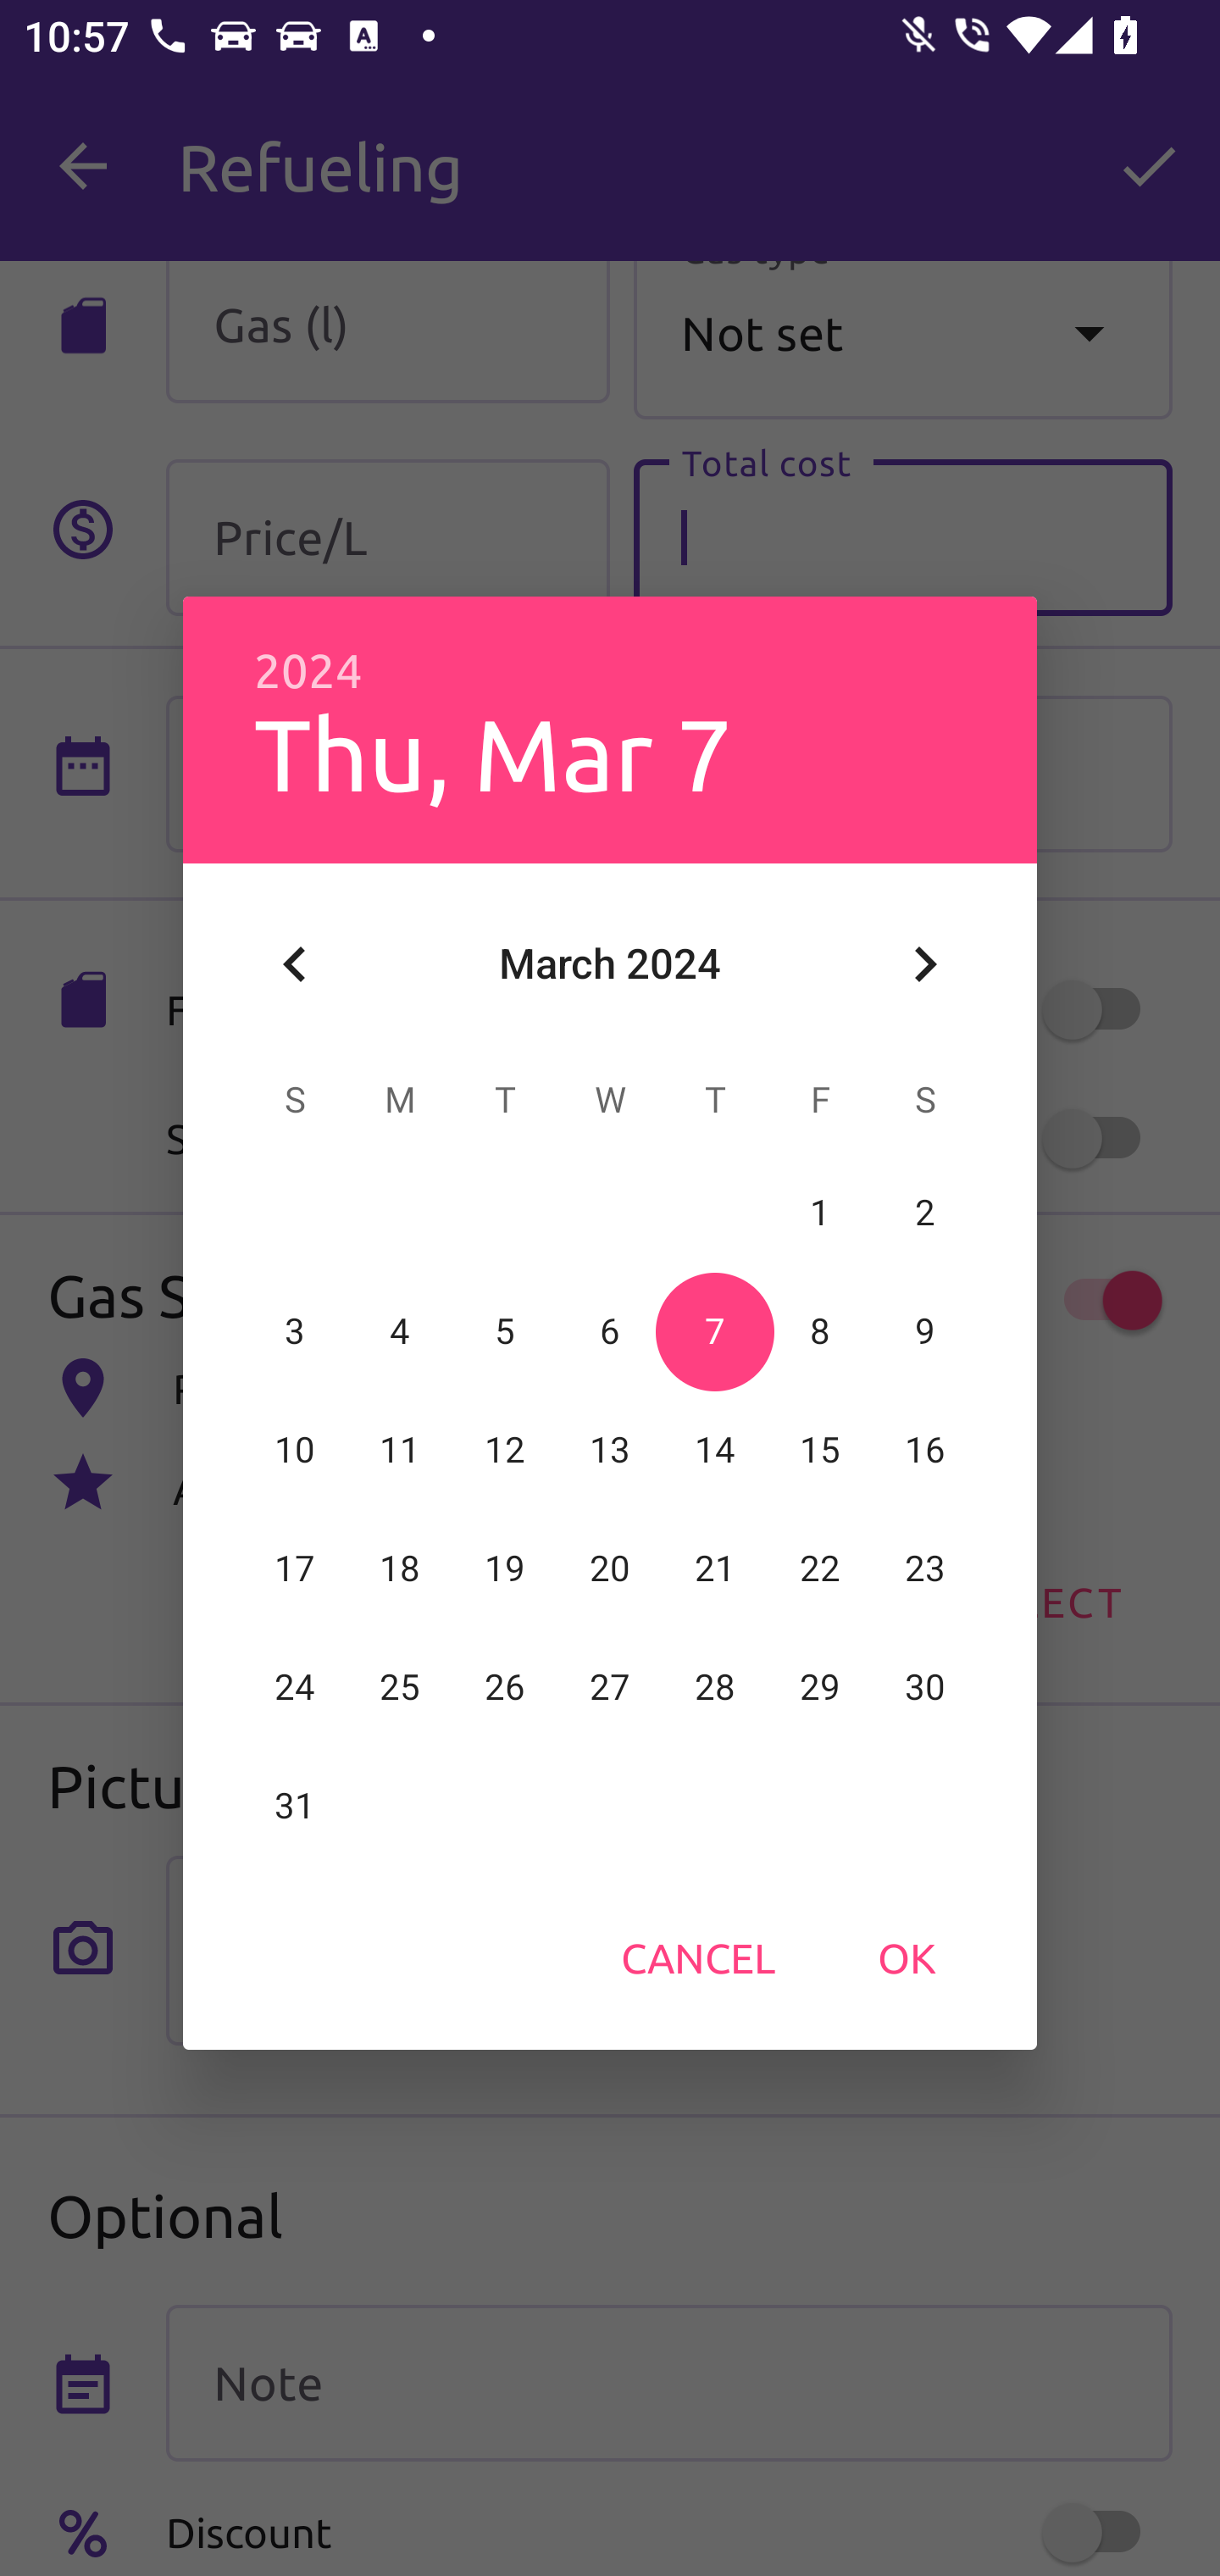 This screenshot has height=2576, width=1220. Describe the element at coordinates (819, 1687) in the screenshot. I see `29 29 March 2024` at that location.